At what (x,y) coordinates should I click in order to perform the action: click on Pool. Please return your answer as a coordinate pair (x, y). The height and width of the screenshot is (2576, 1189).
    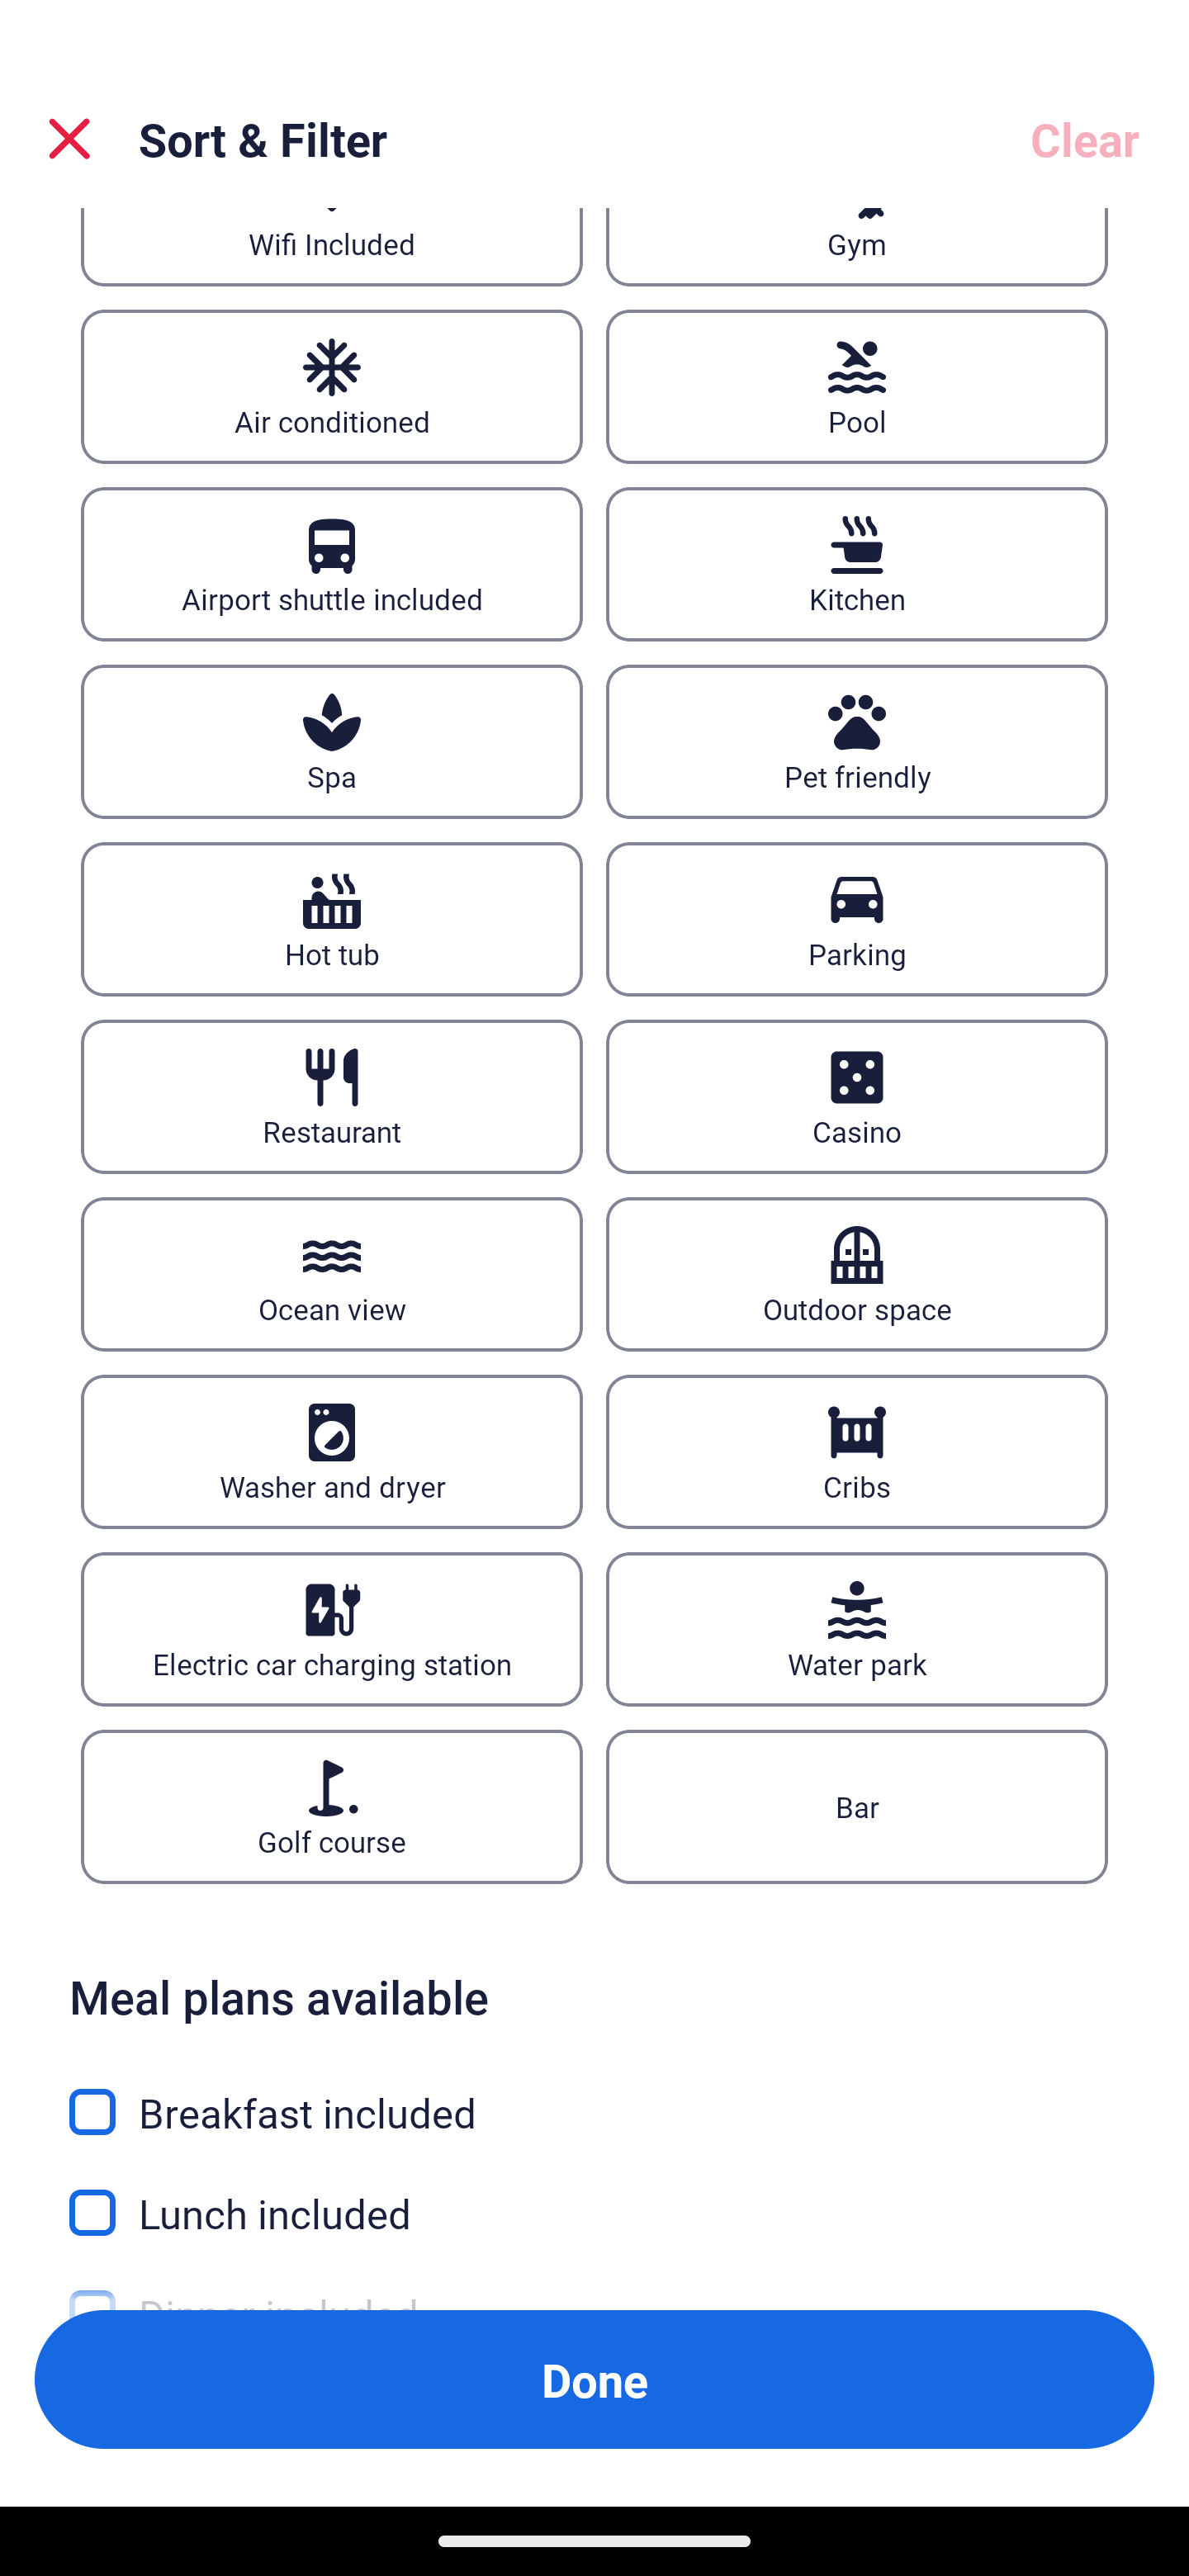
    Looking at the image, I should click on (857, 386).